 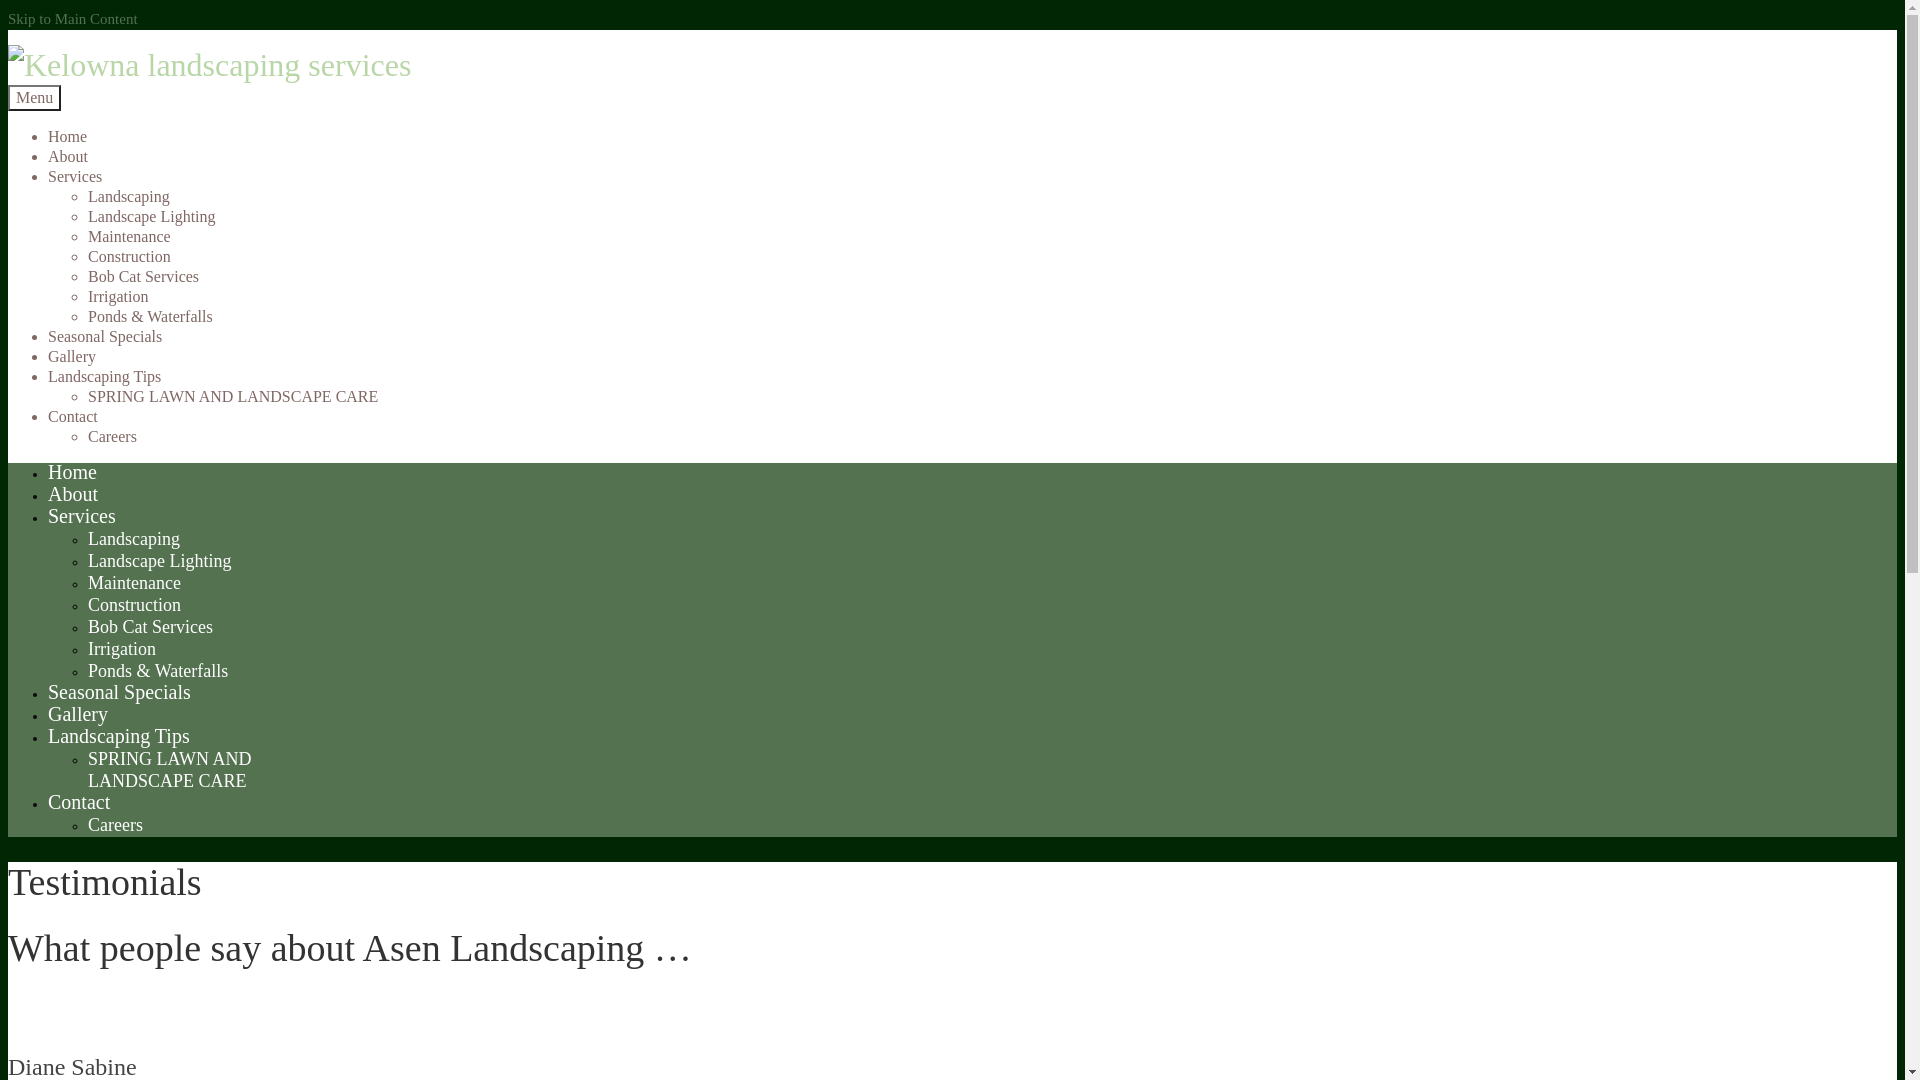 What do you see at coordinates (130, 256) in the screenshot?
I see `Construction` at bounding box center [130, 256].